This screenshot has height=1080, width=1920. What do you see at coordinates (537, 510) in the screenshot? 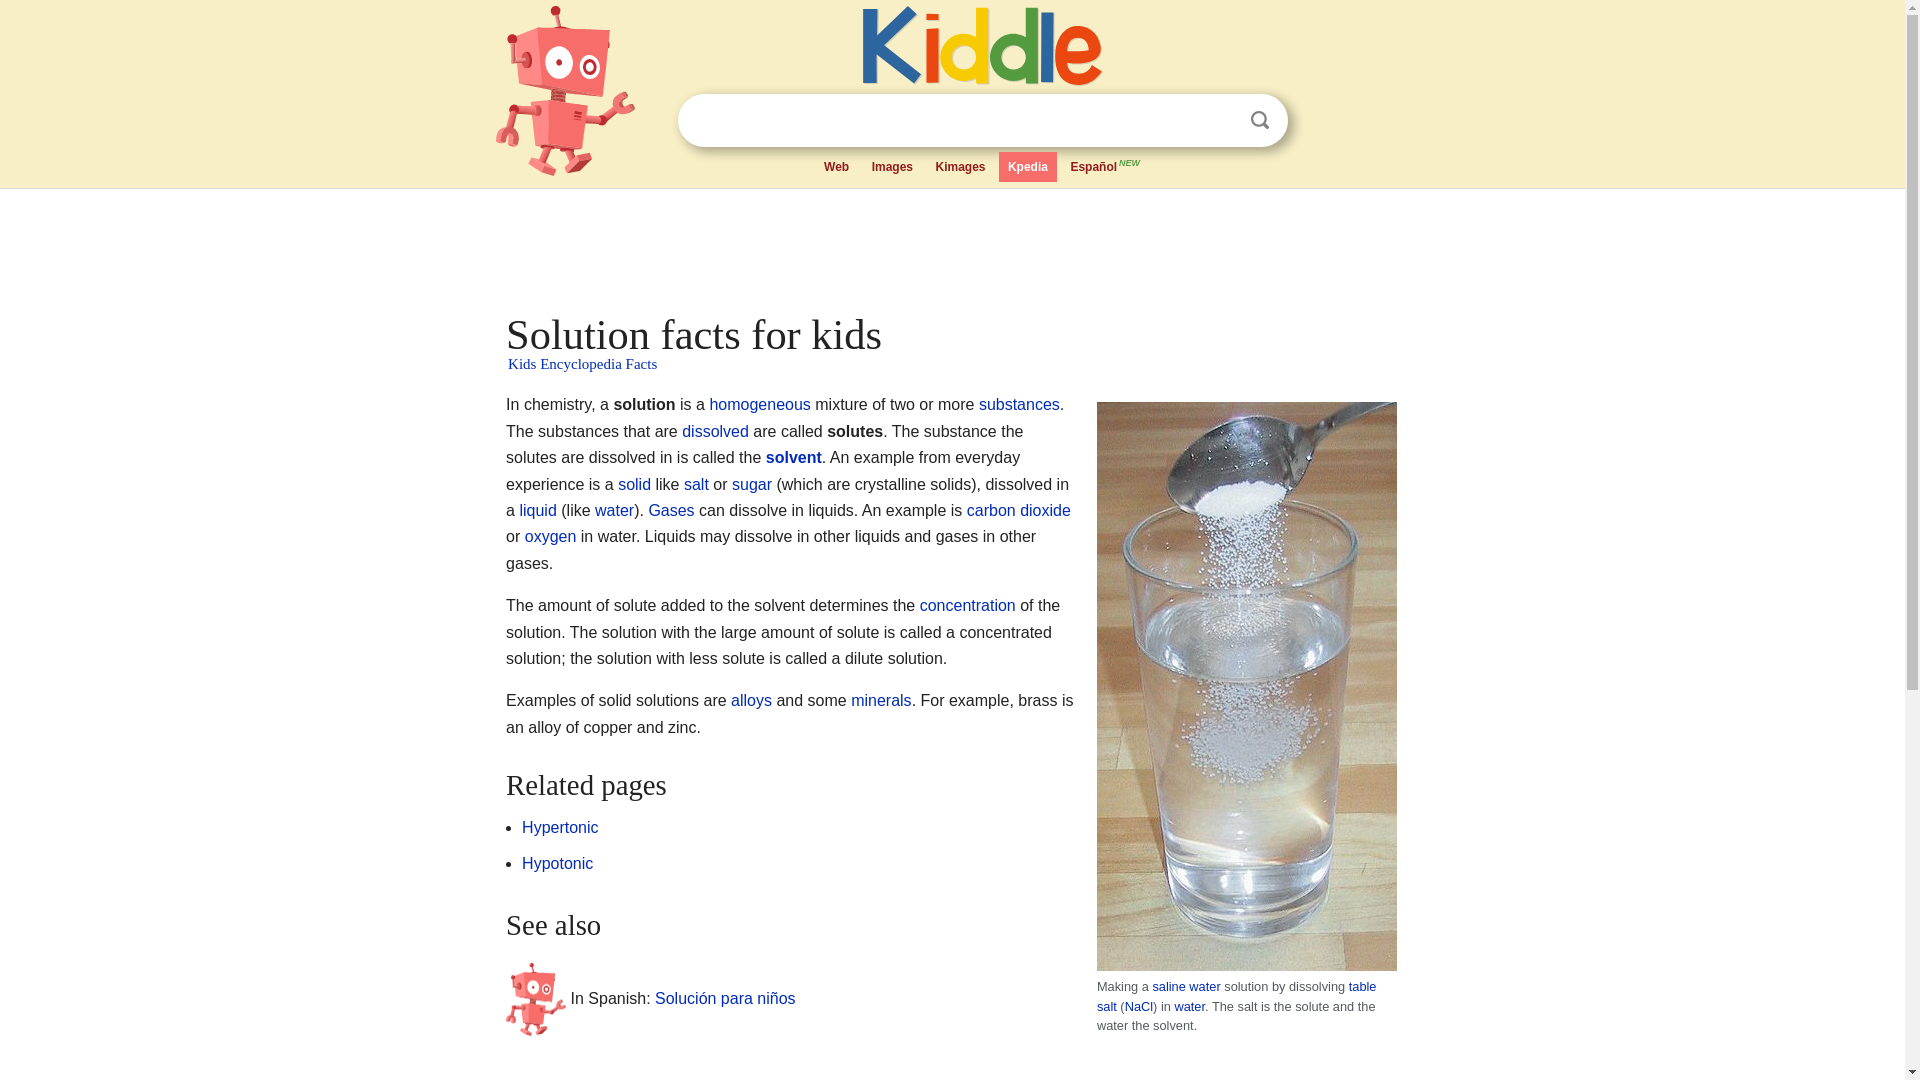
I see `liquid` at bounding box center [537, 510].